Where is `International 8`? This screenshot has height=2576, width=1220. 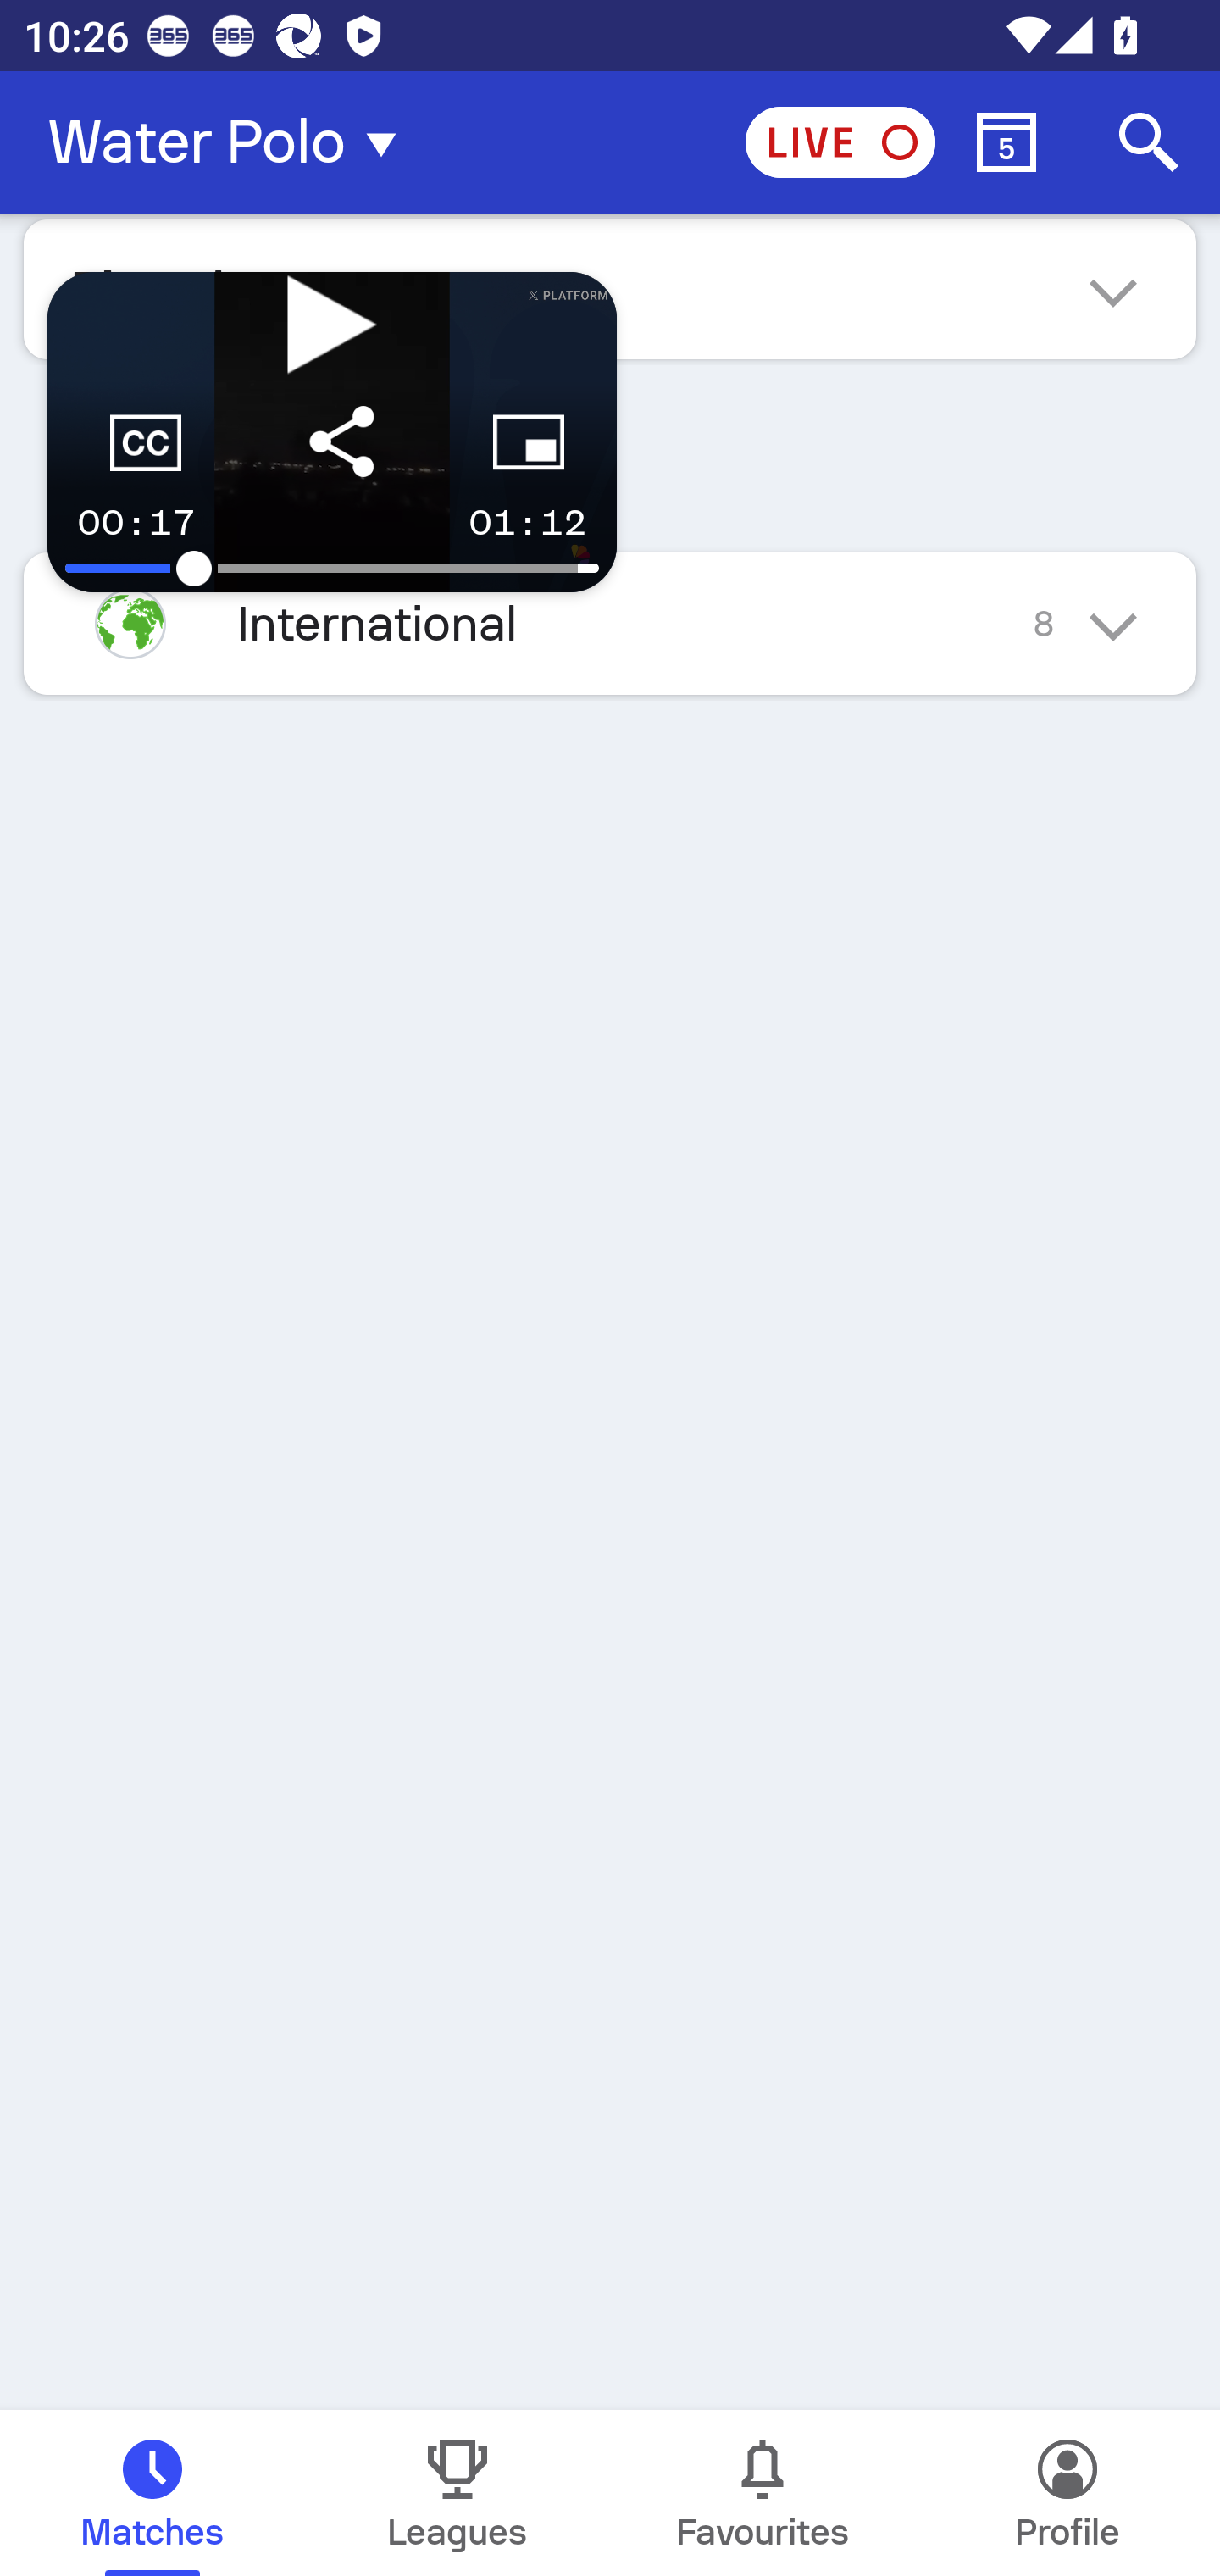 International 8 is located at coordinates (610, 623).